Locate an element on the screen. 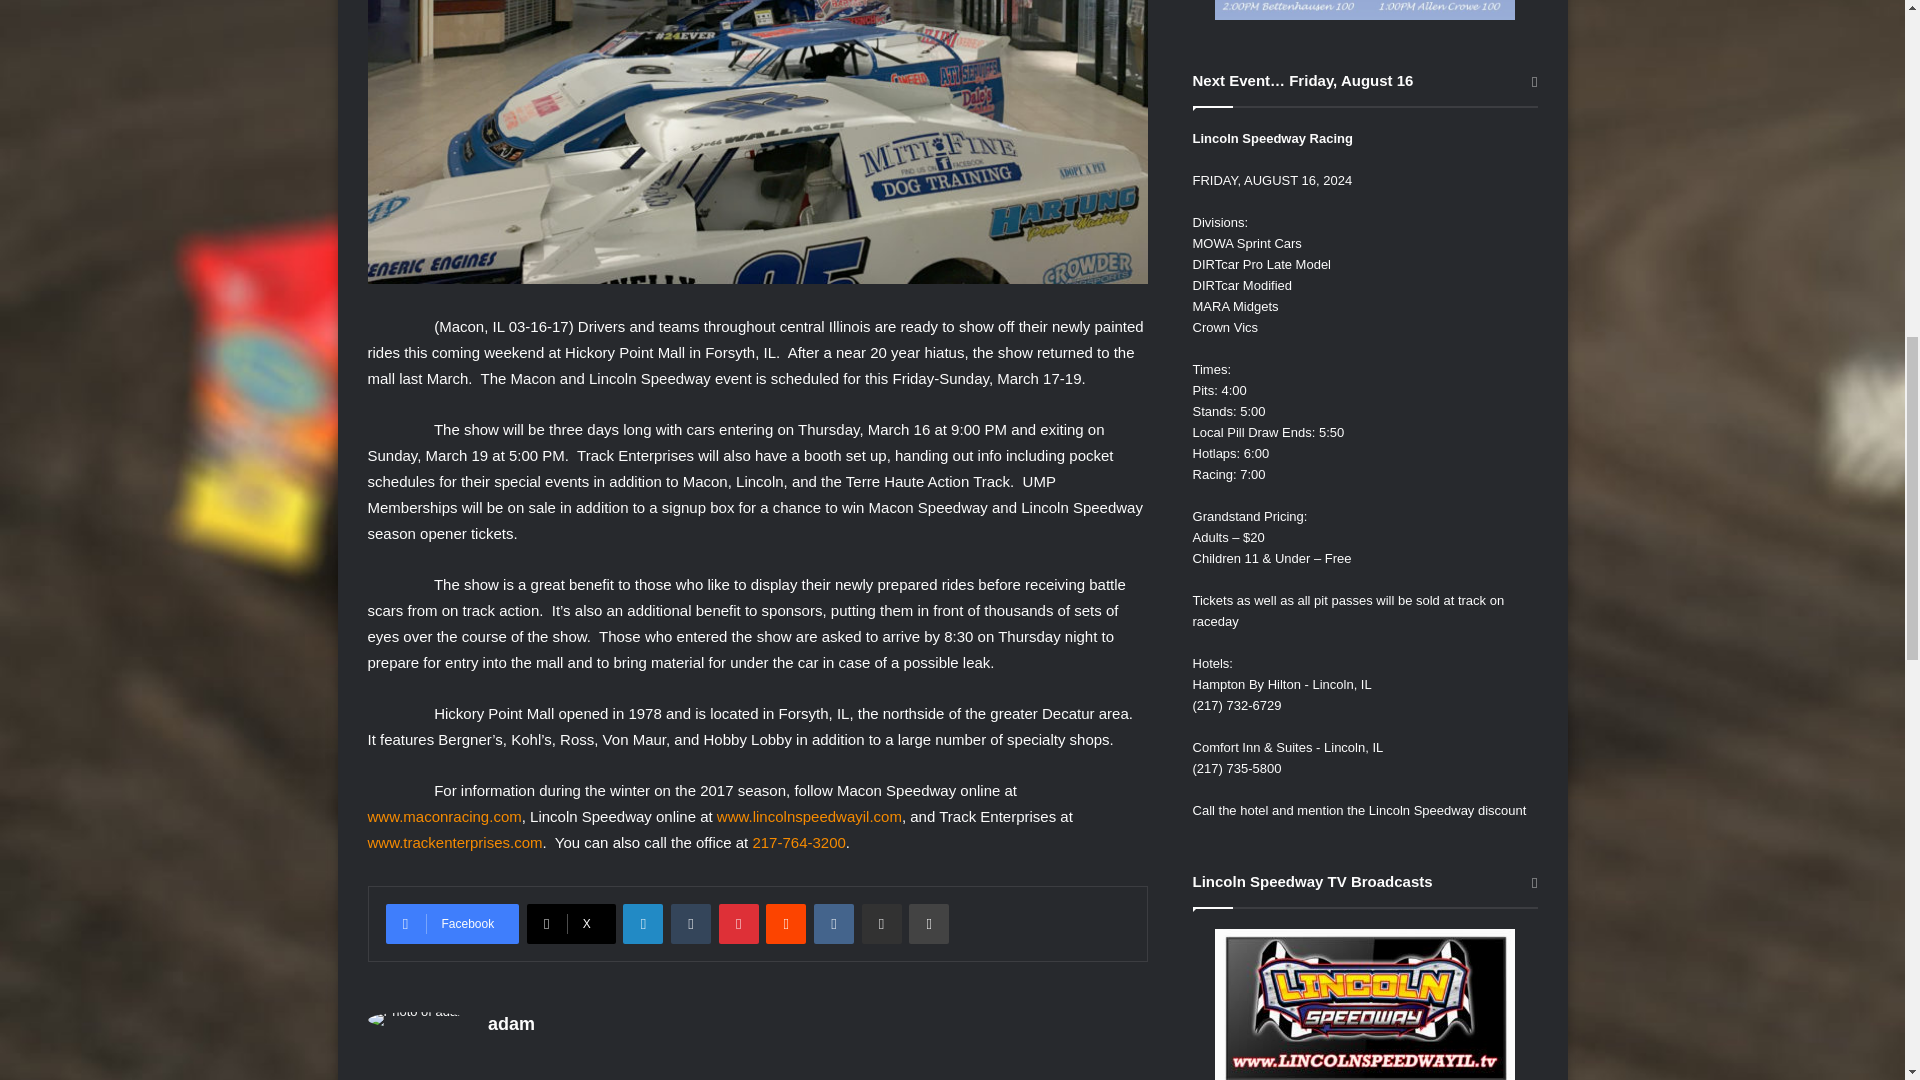 This screenshot has width=1920, height=1080. Tumblr is located at coordinates (690, 923).